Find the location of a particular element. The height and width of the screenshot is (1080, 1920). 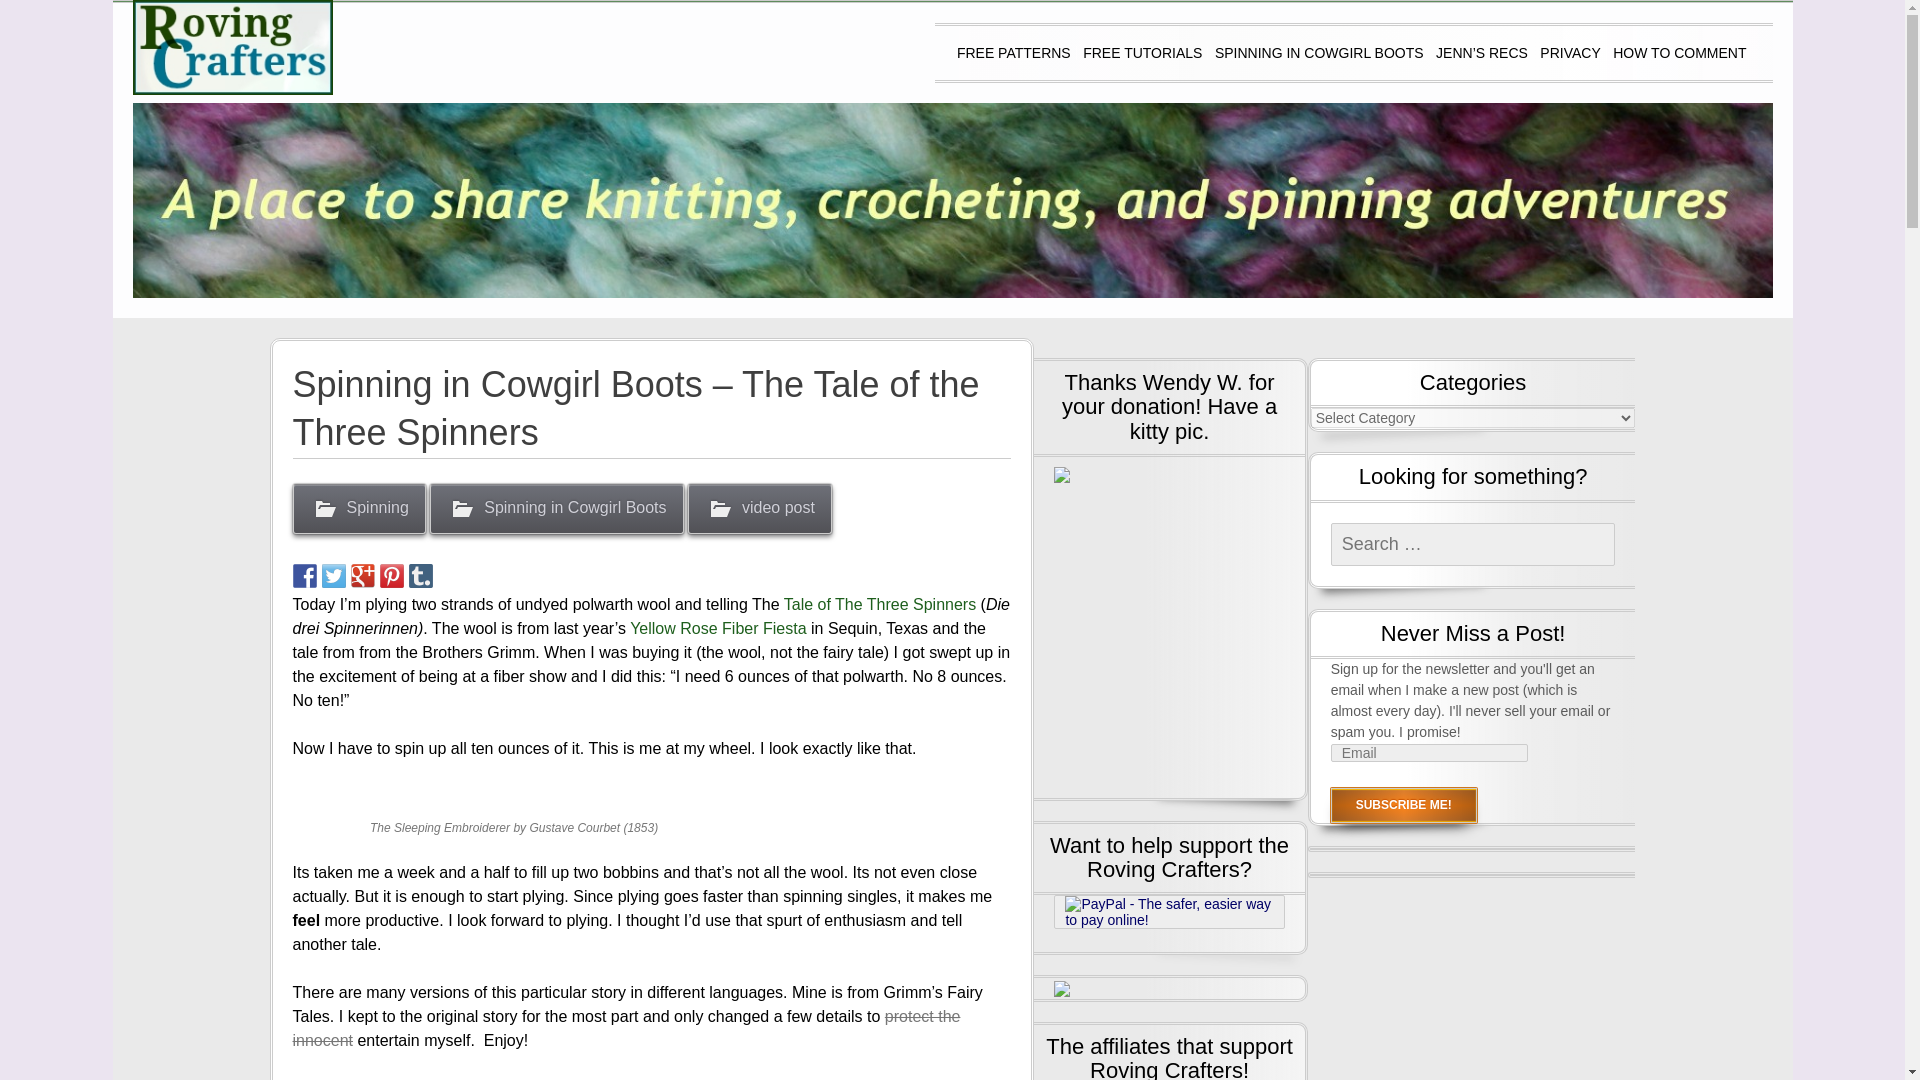

Share on Twitter is located at coordinates (334, 575).